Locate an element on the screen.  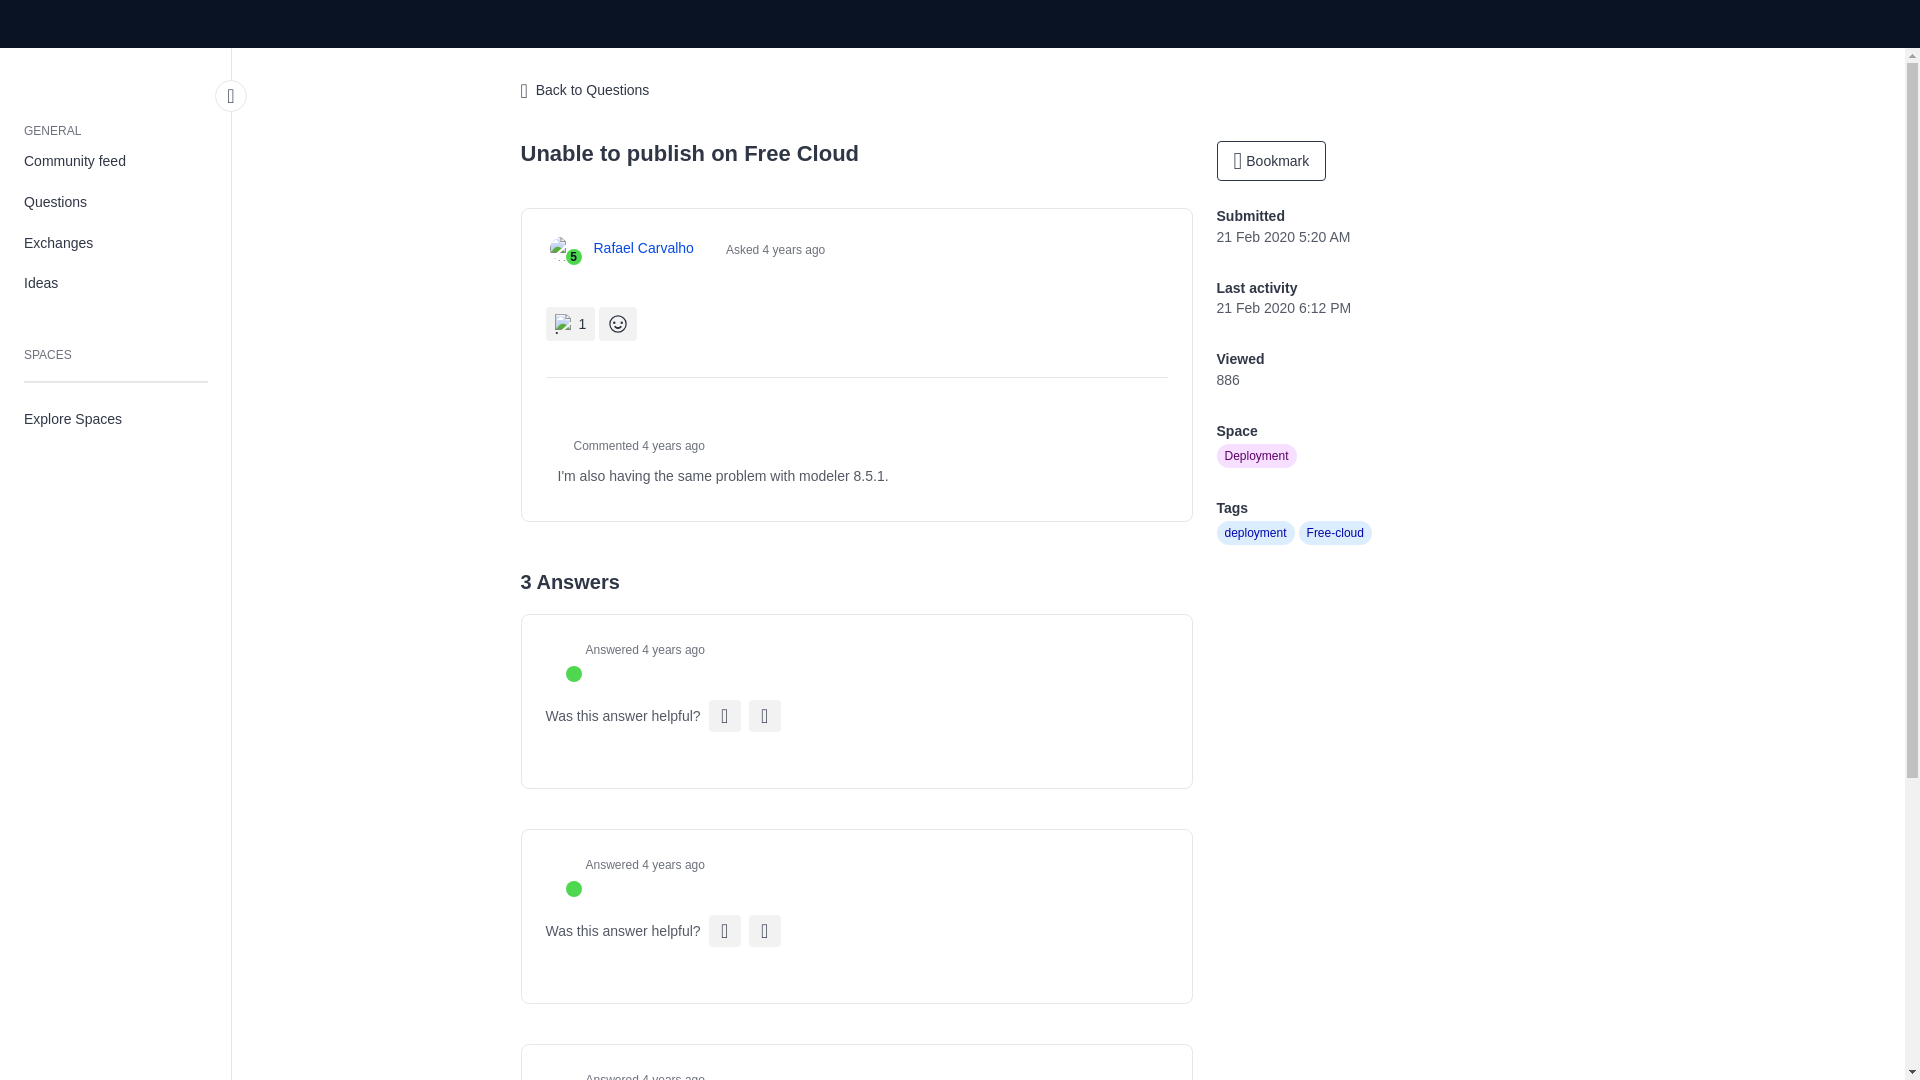
1 is located at coordinates (570, 324).